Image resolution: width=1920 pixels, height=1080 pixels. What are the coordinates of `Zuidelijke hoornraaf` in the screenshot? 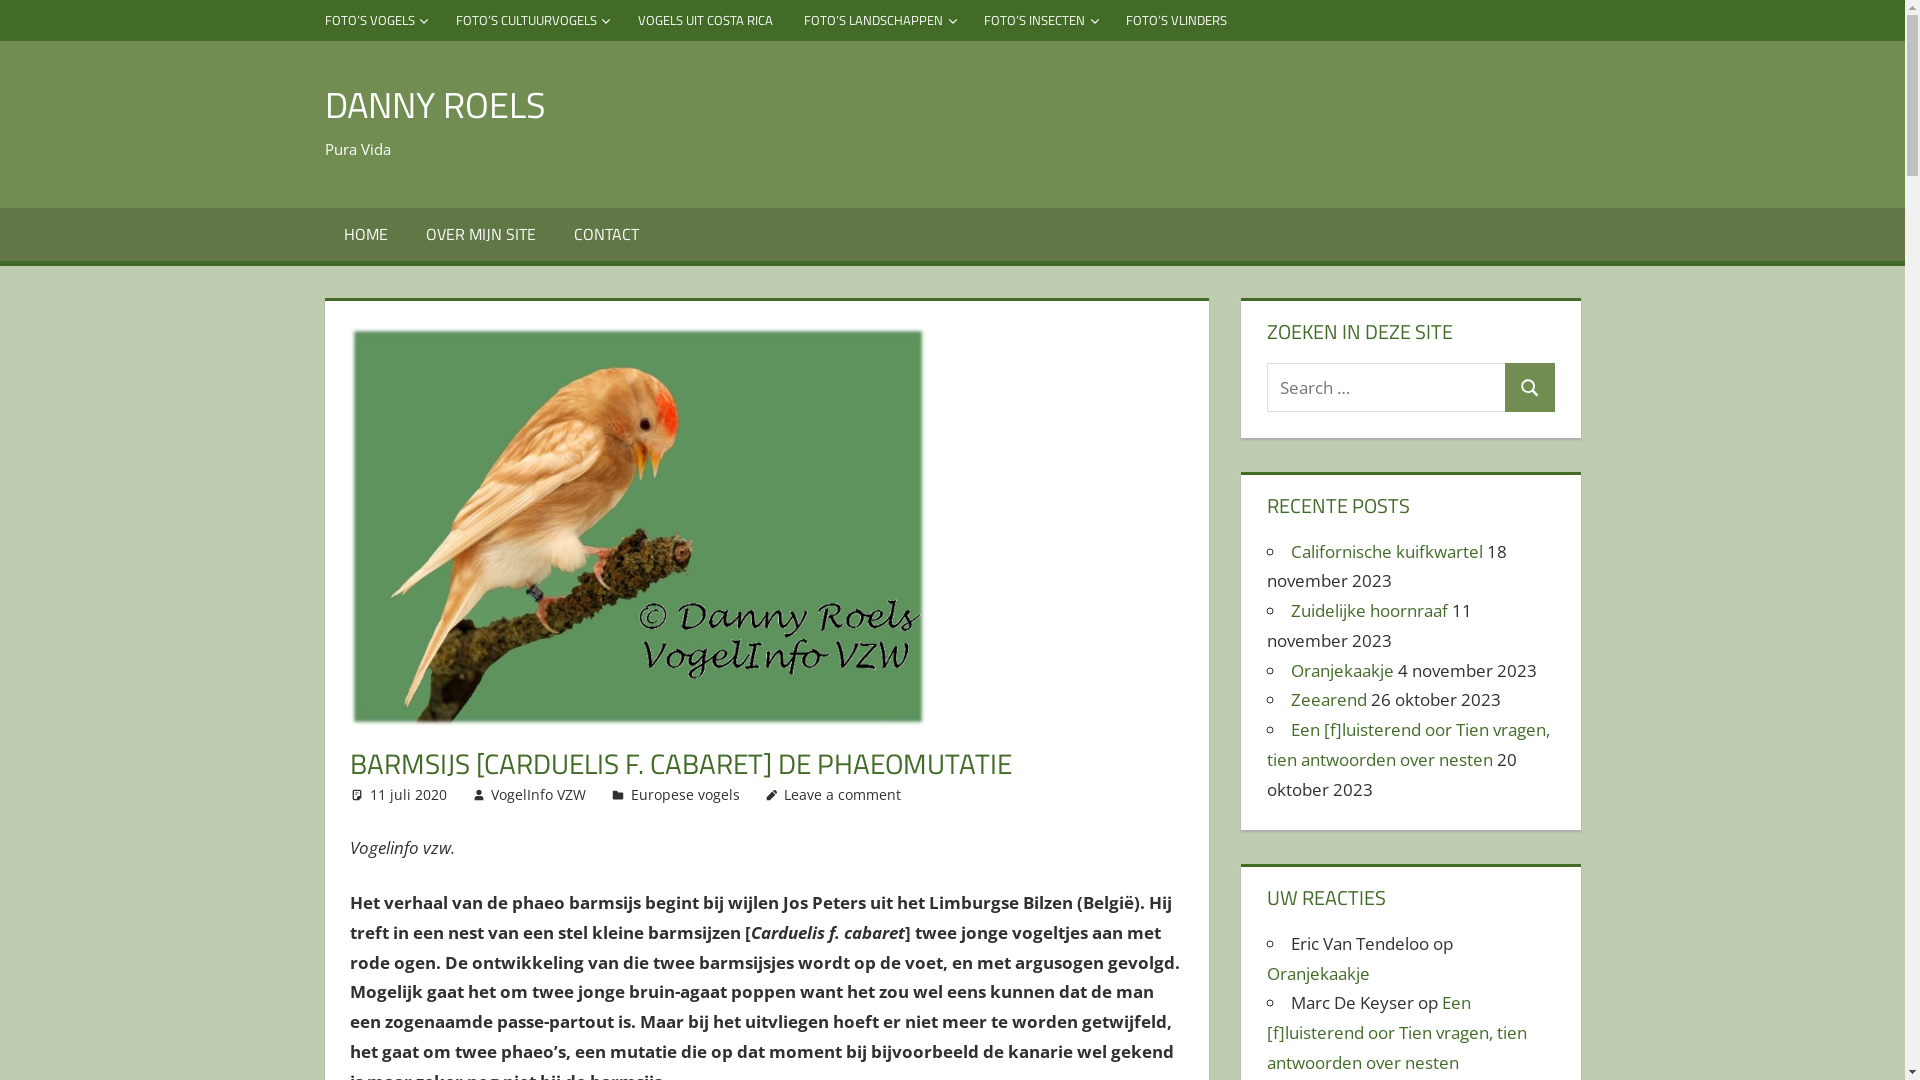 It's located at (1370, 610).